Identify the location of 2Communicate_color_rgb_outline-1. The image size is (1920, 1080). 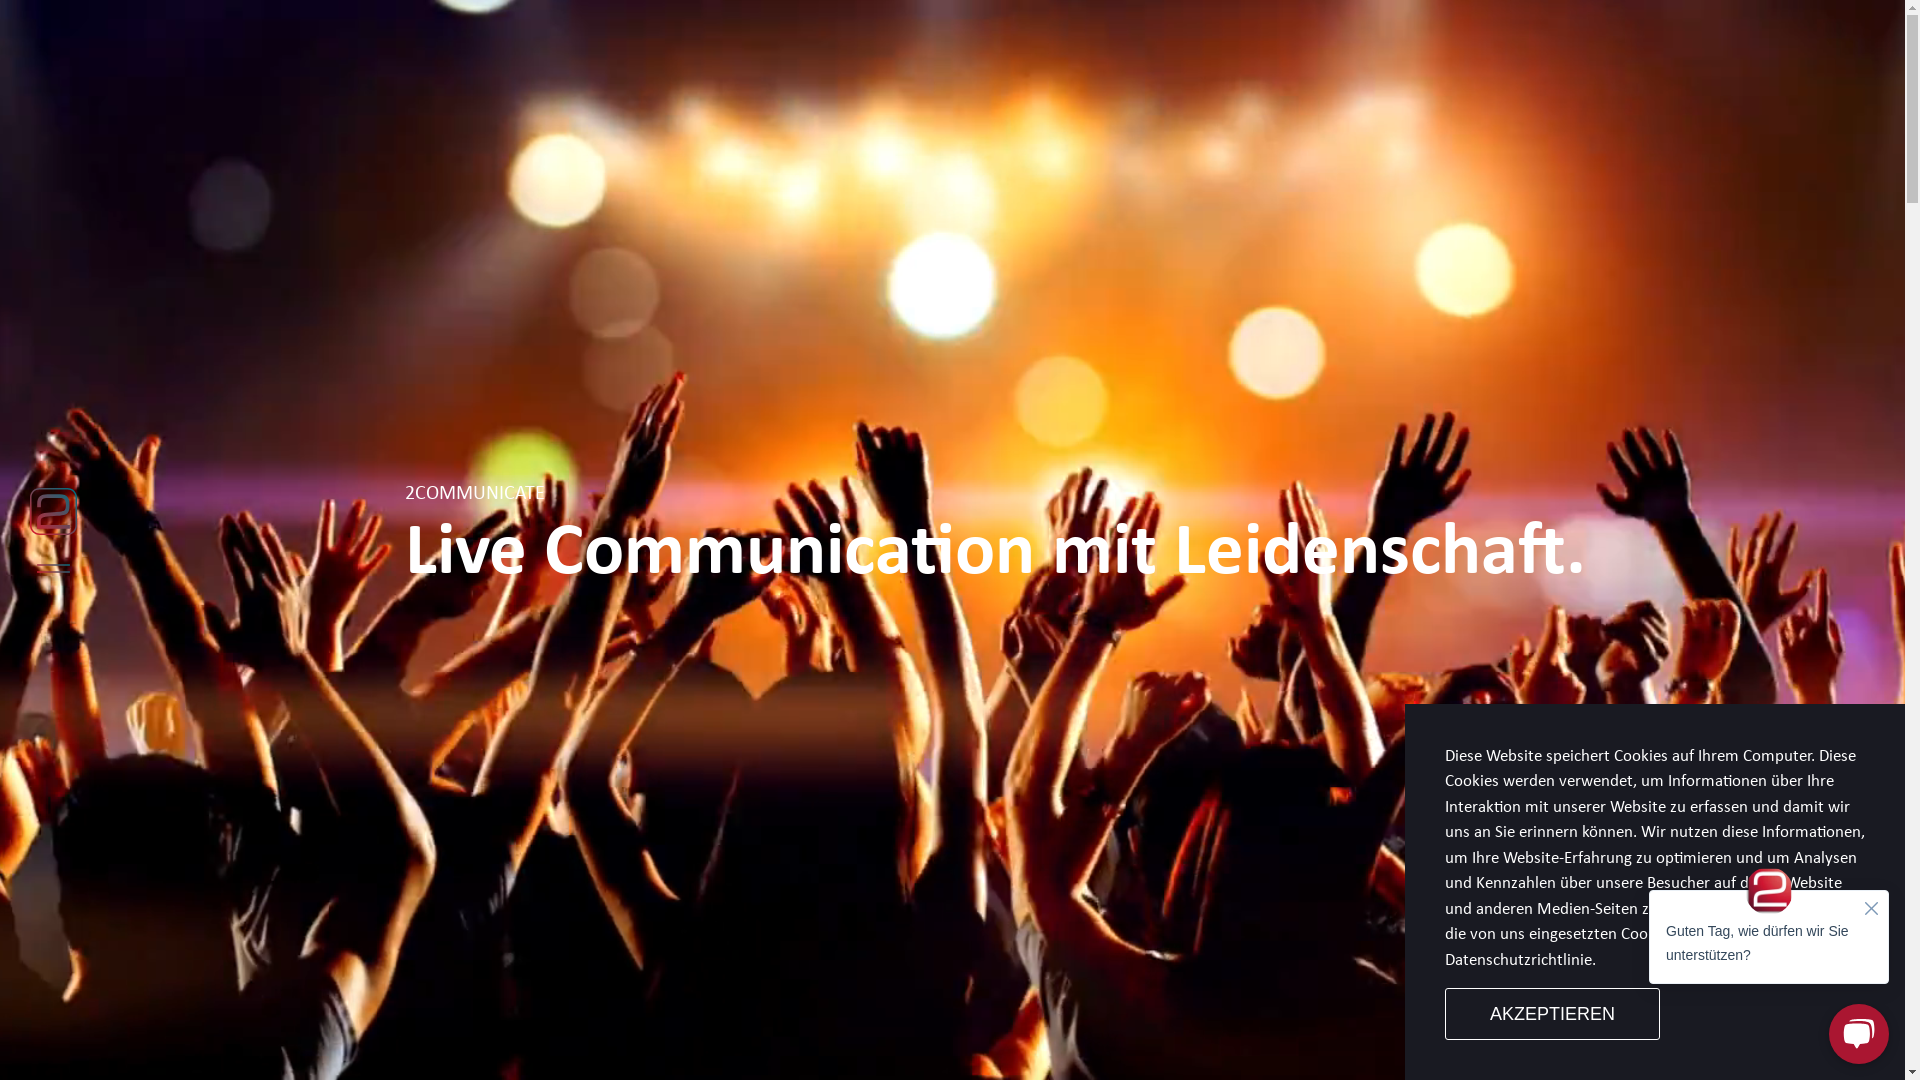
(54, 512).